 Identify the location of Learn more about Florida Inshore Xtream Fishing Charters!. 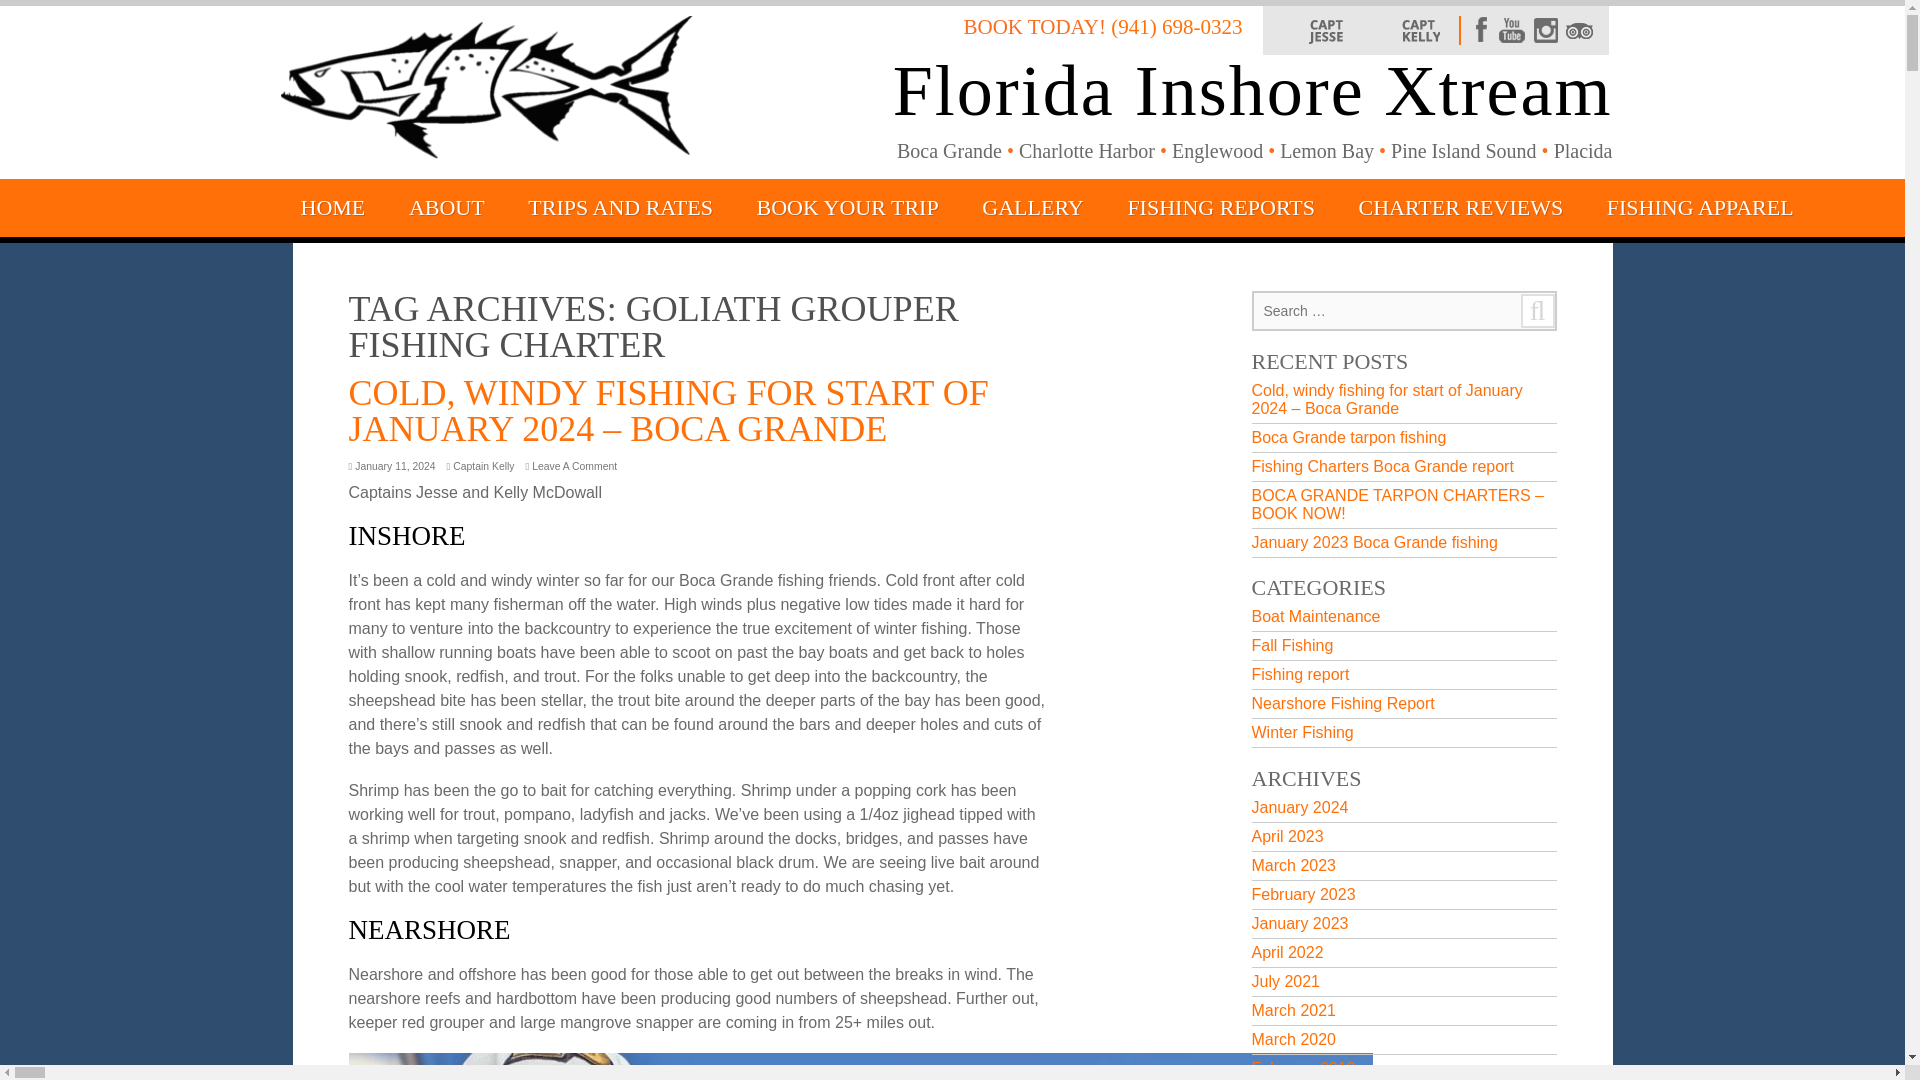
(446, 206).